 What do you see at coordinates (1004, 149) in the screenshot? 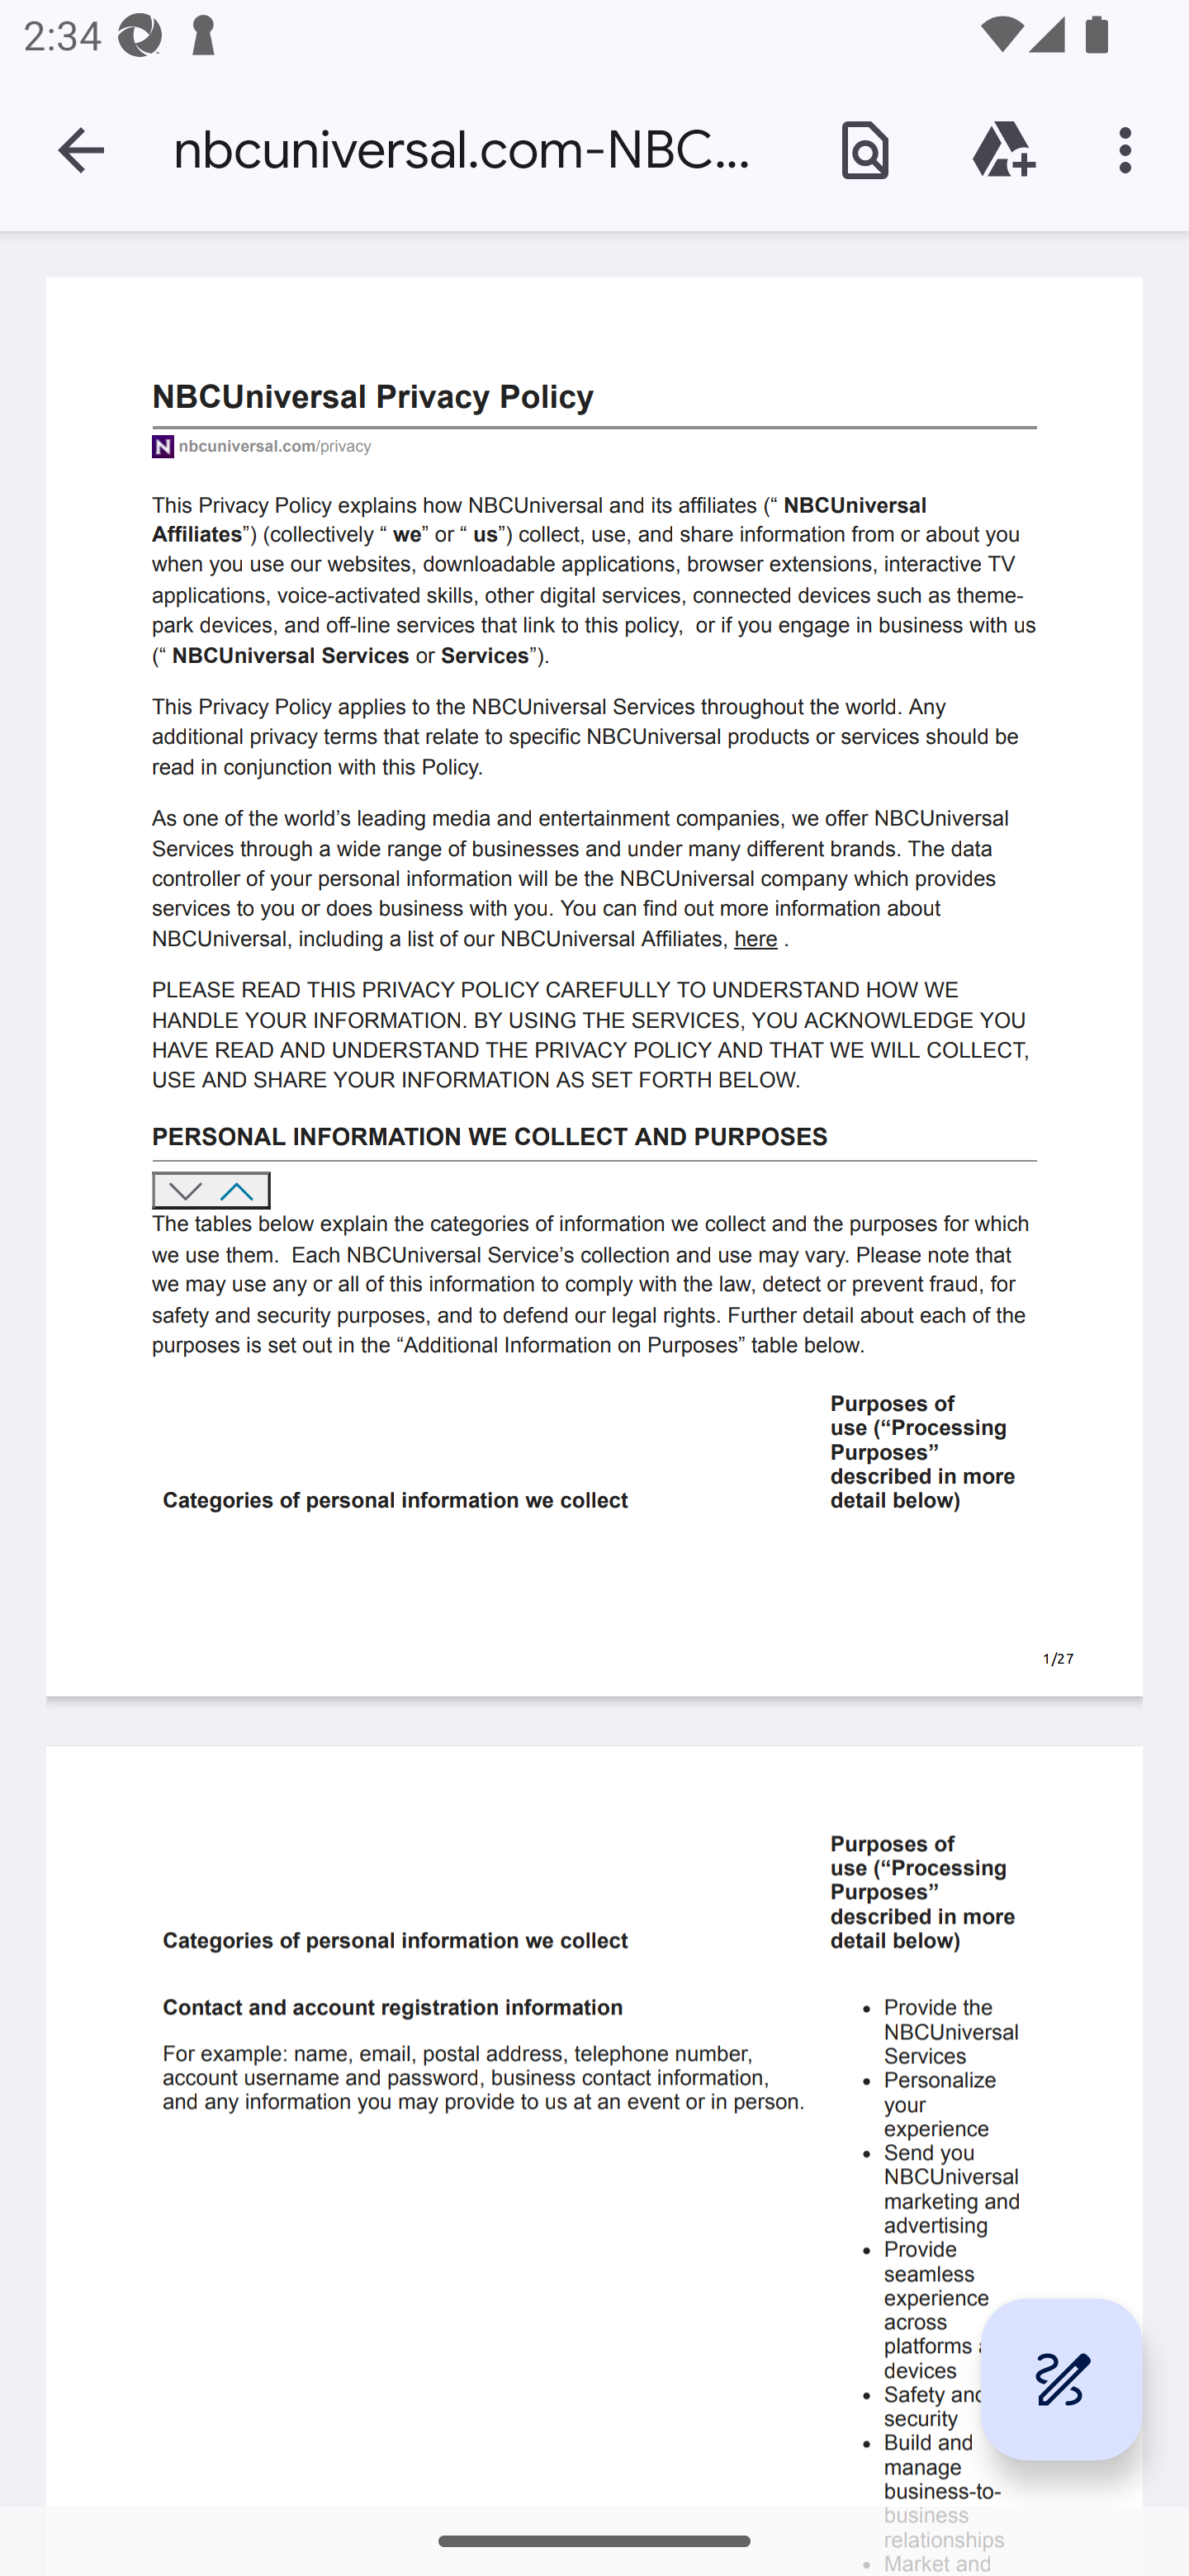
I see `Add to Drive` at bounding box center [1004, 149].